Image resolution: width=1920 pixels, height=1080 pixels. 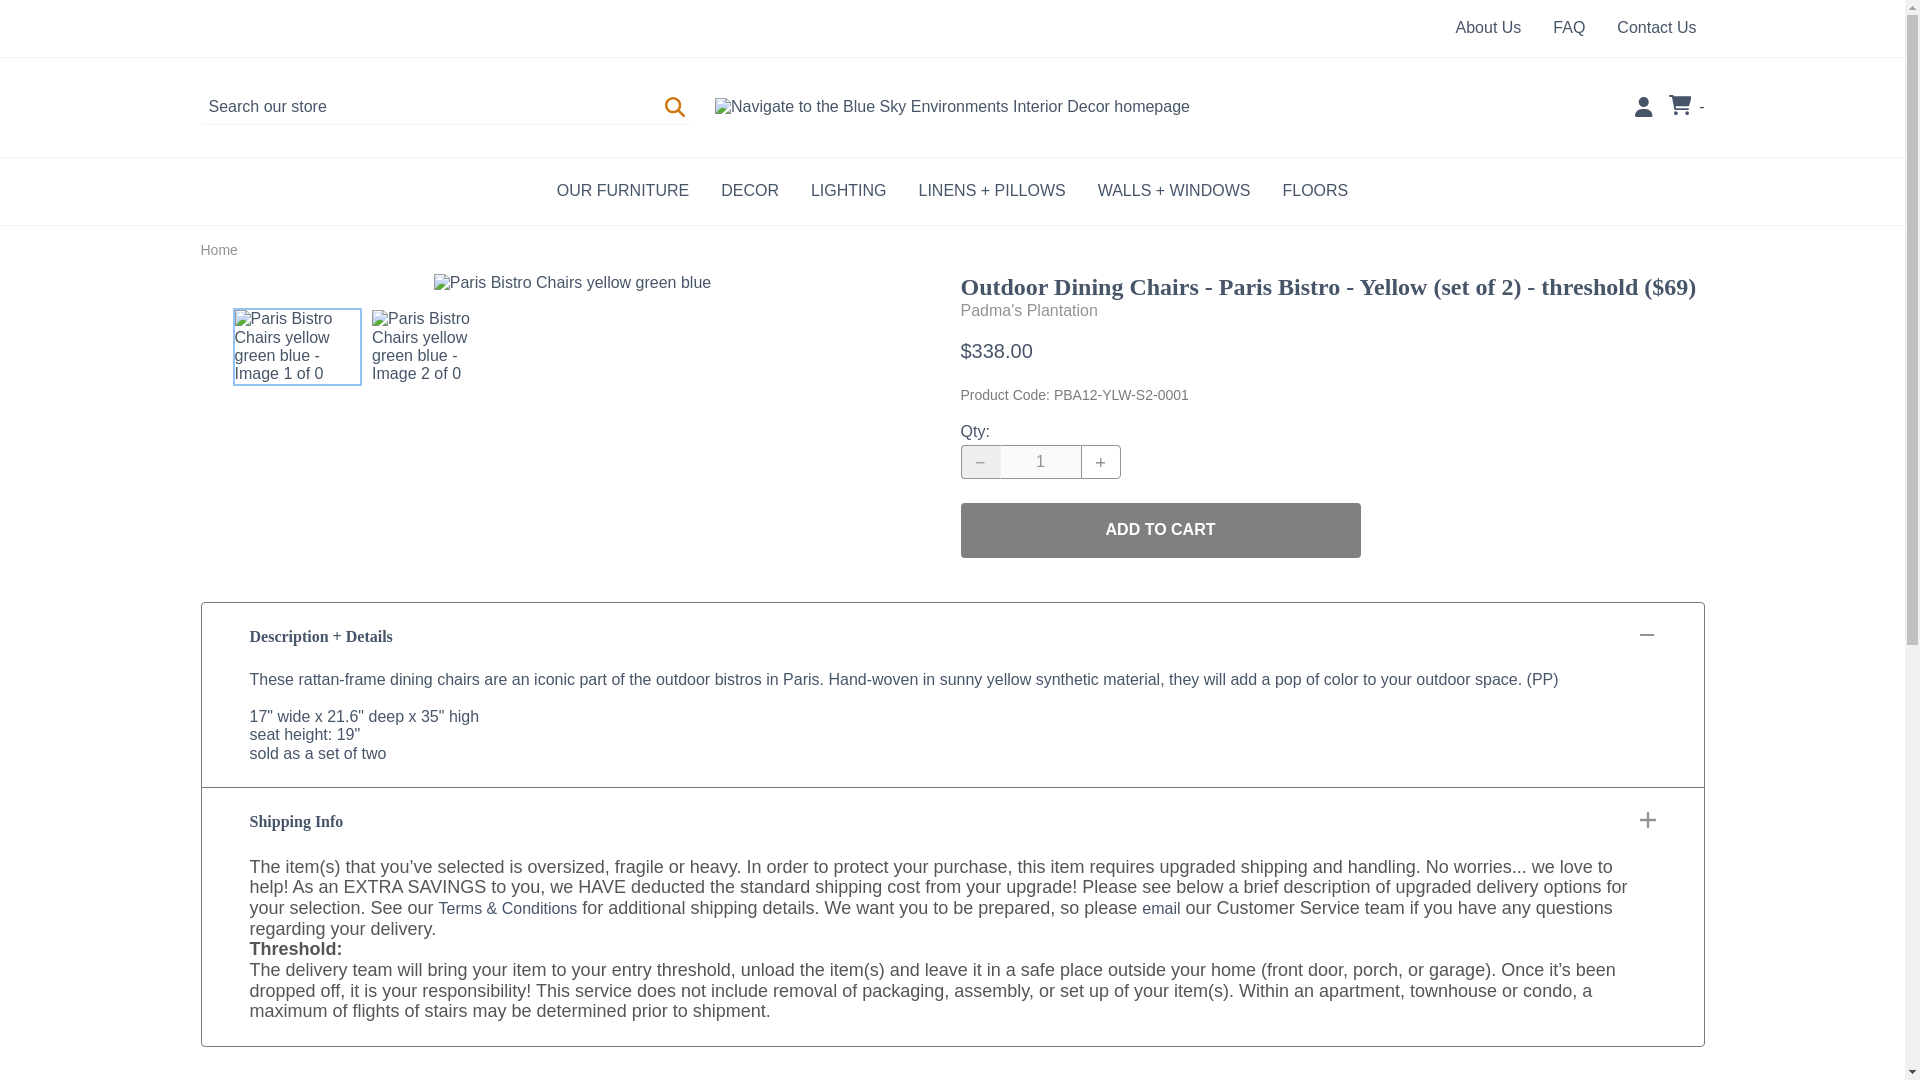 What do you see at coordinates (1686, 106) in the screenshot?
I see `-` at bounding box center [1686, 106].